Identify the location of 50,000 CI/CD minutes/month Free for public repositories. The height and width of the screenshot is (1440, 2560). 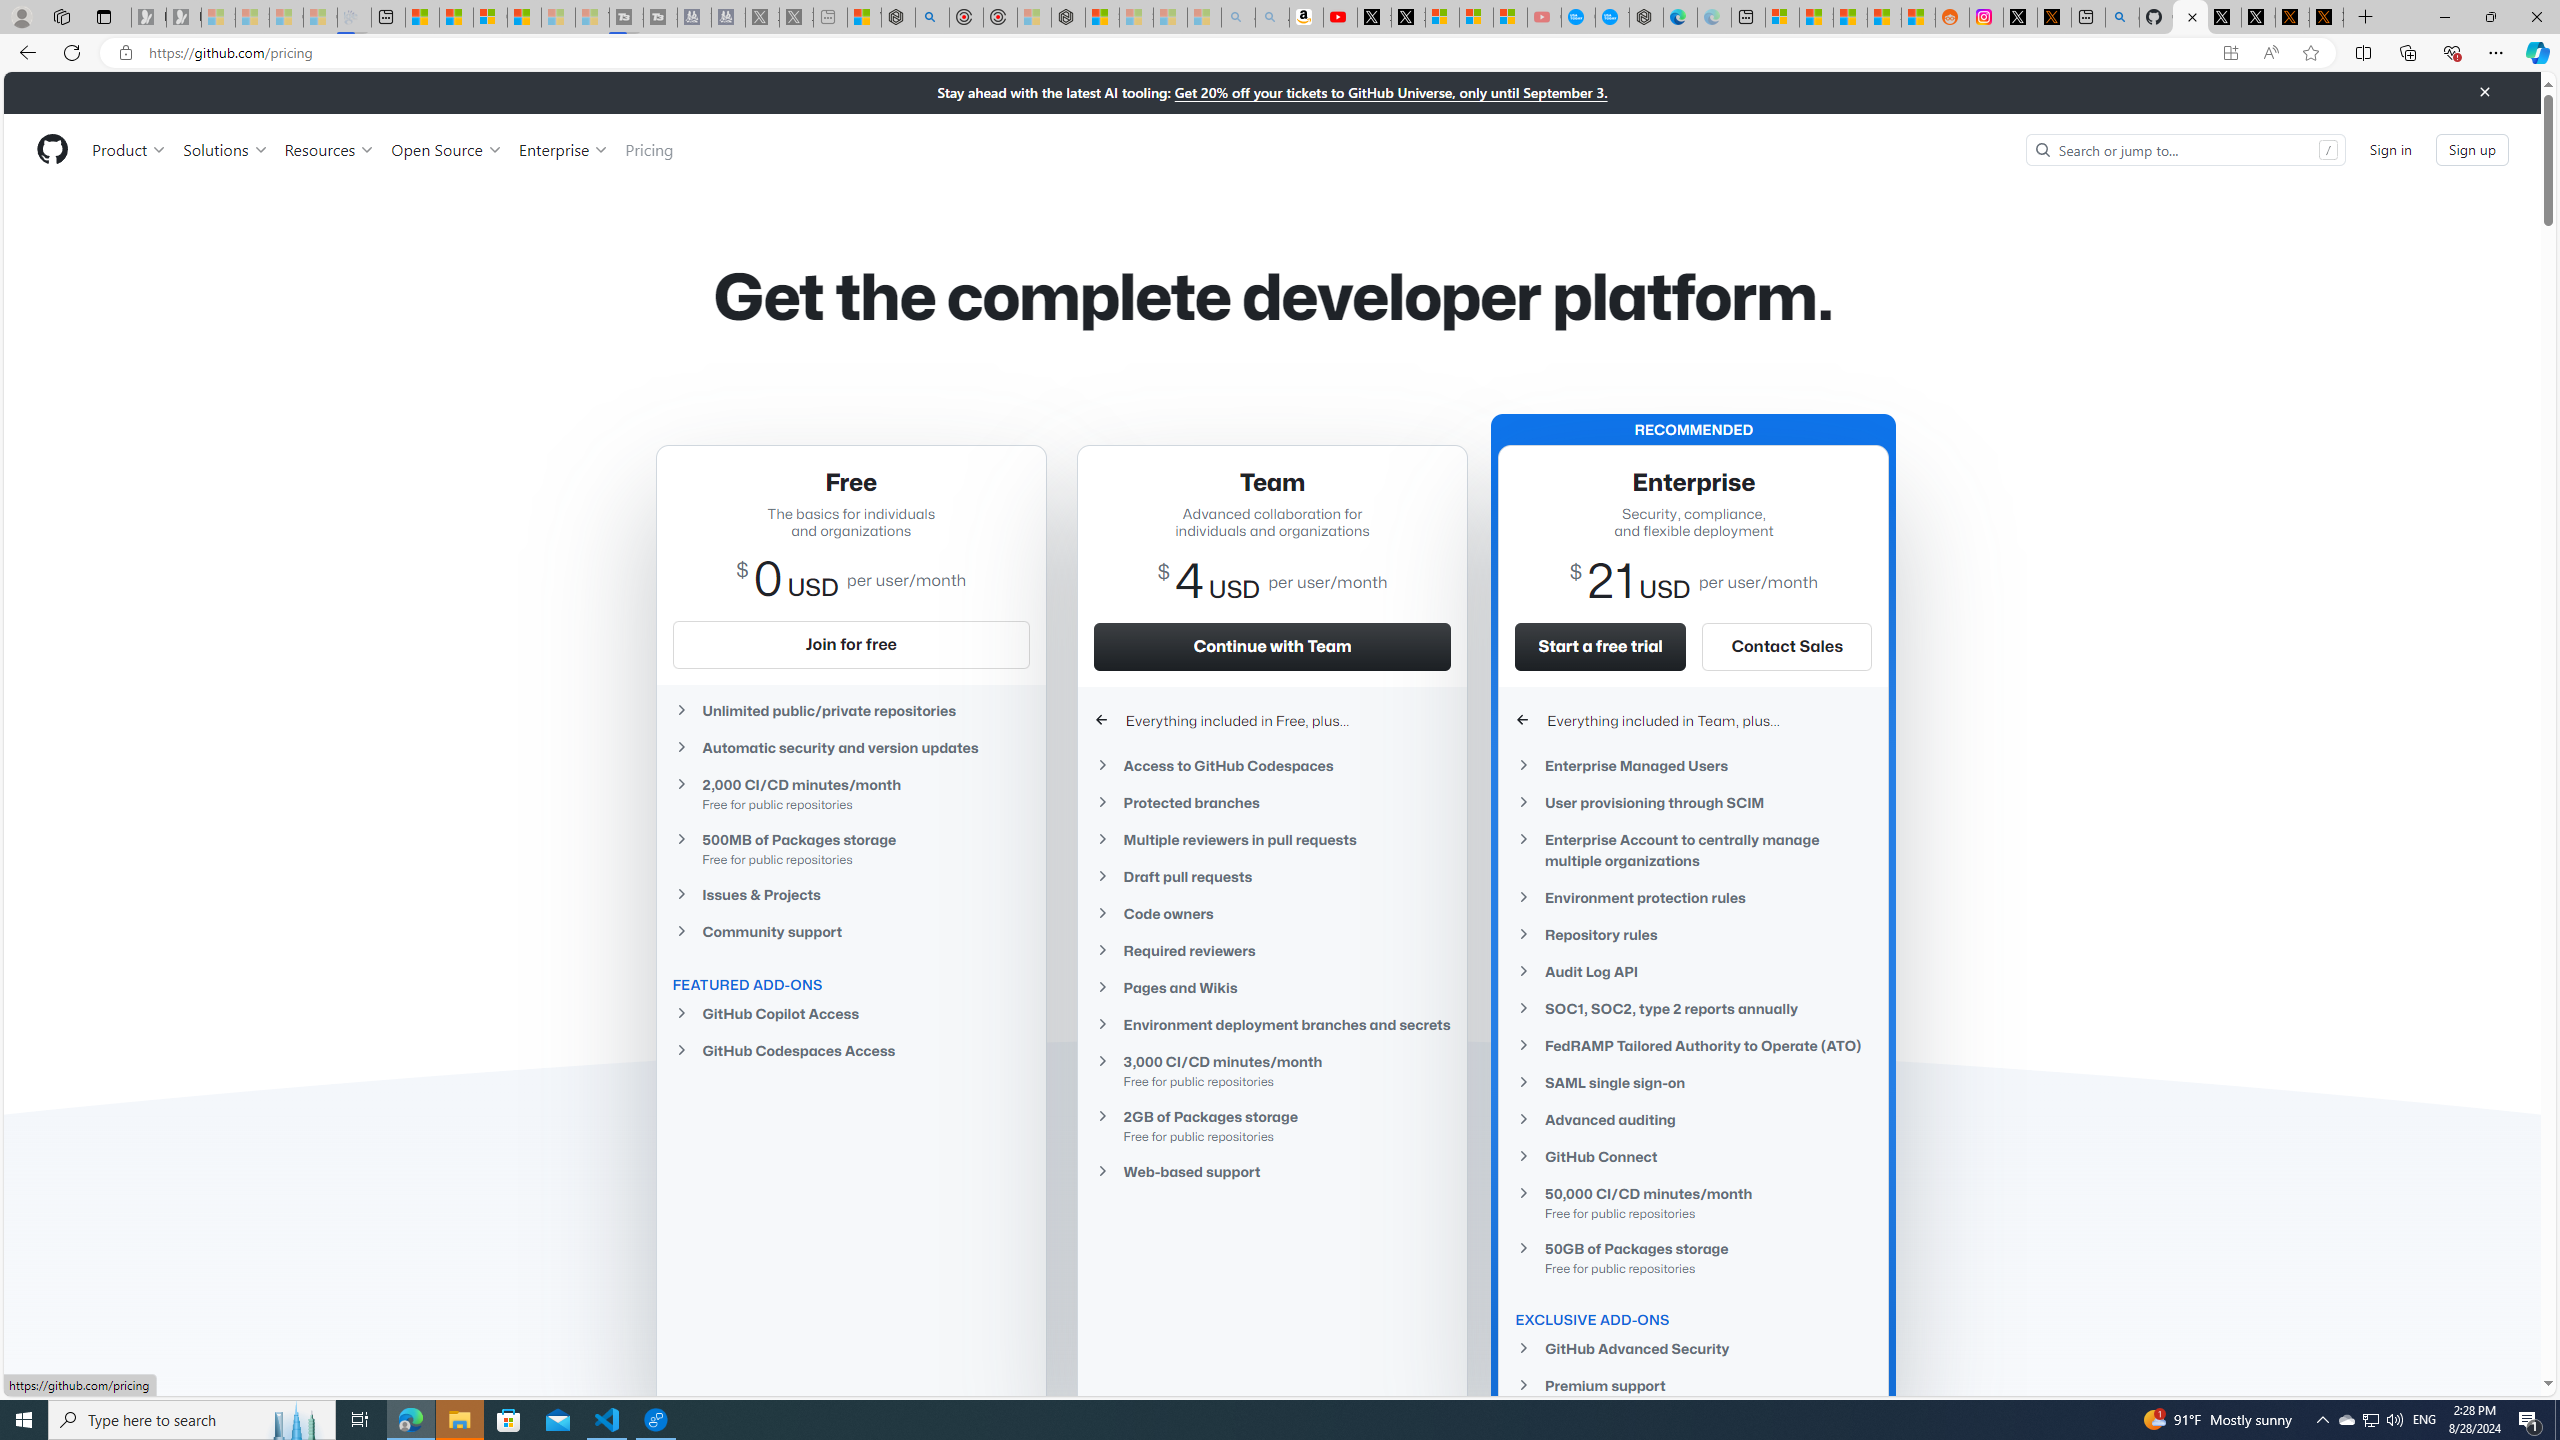
(1694, 1203).